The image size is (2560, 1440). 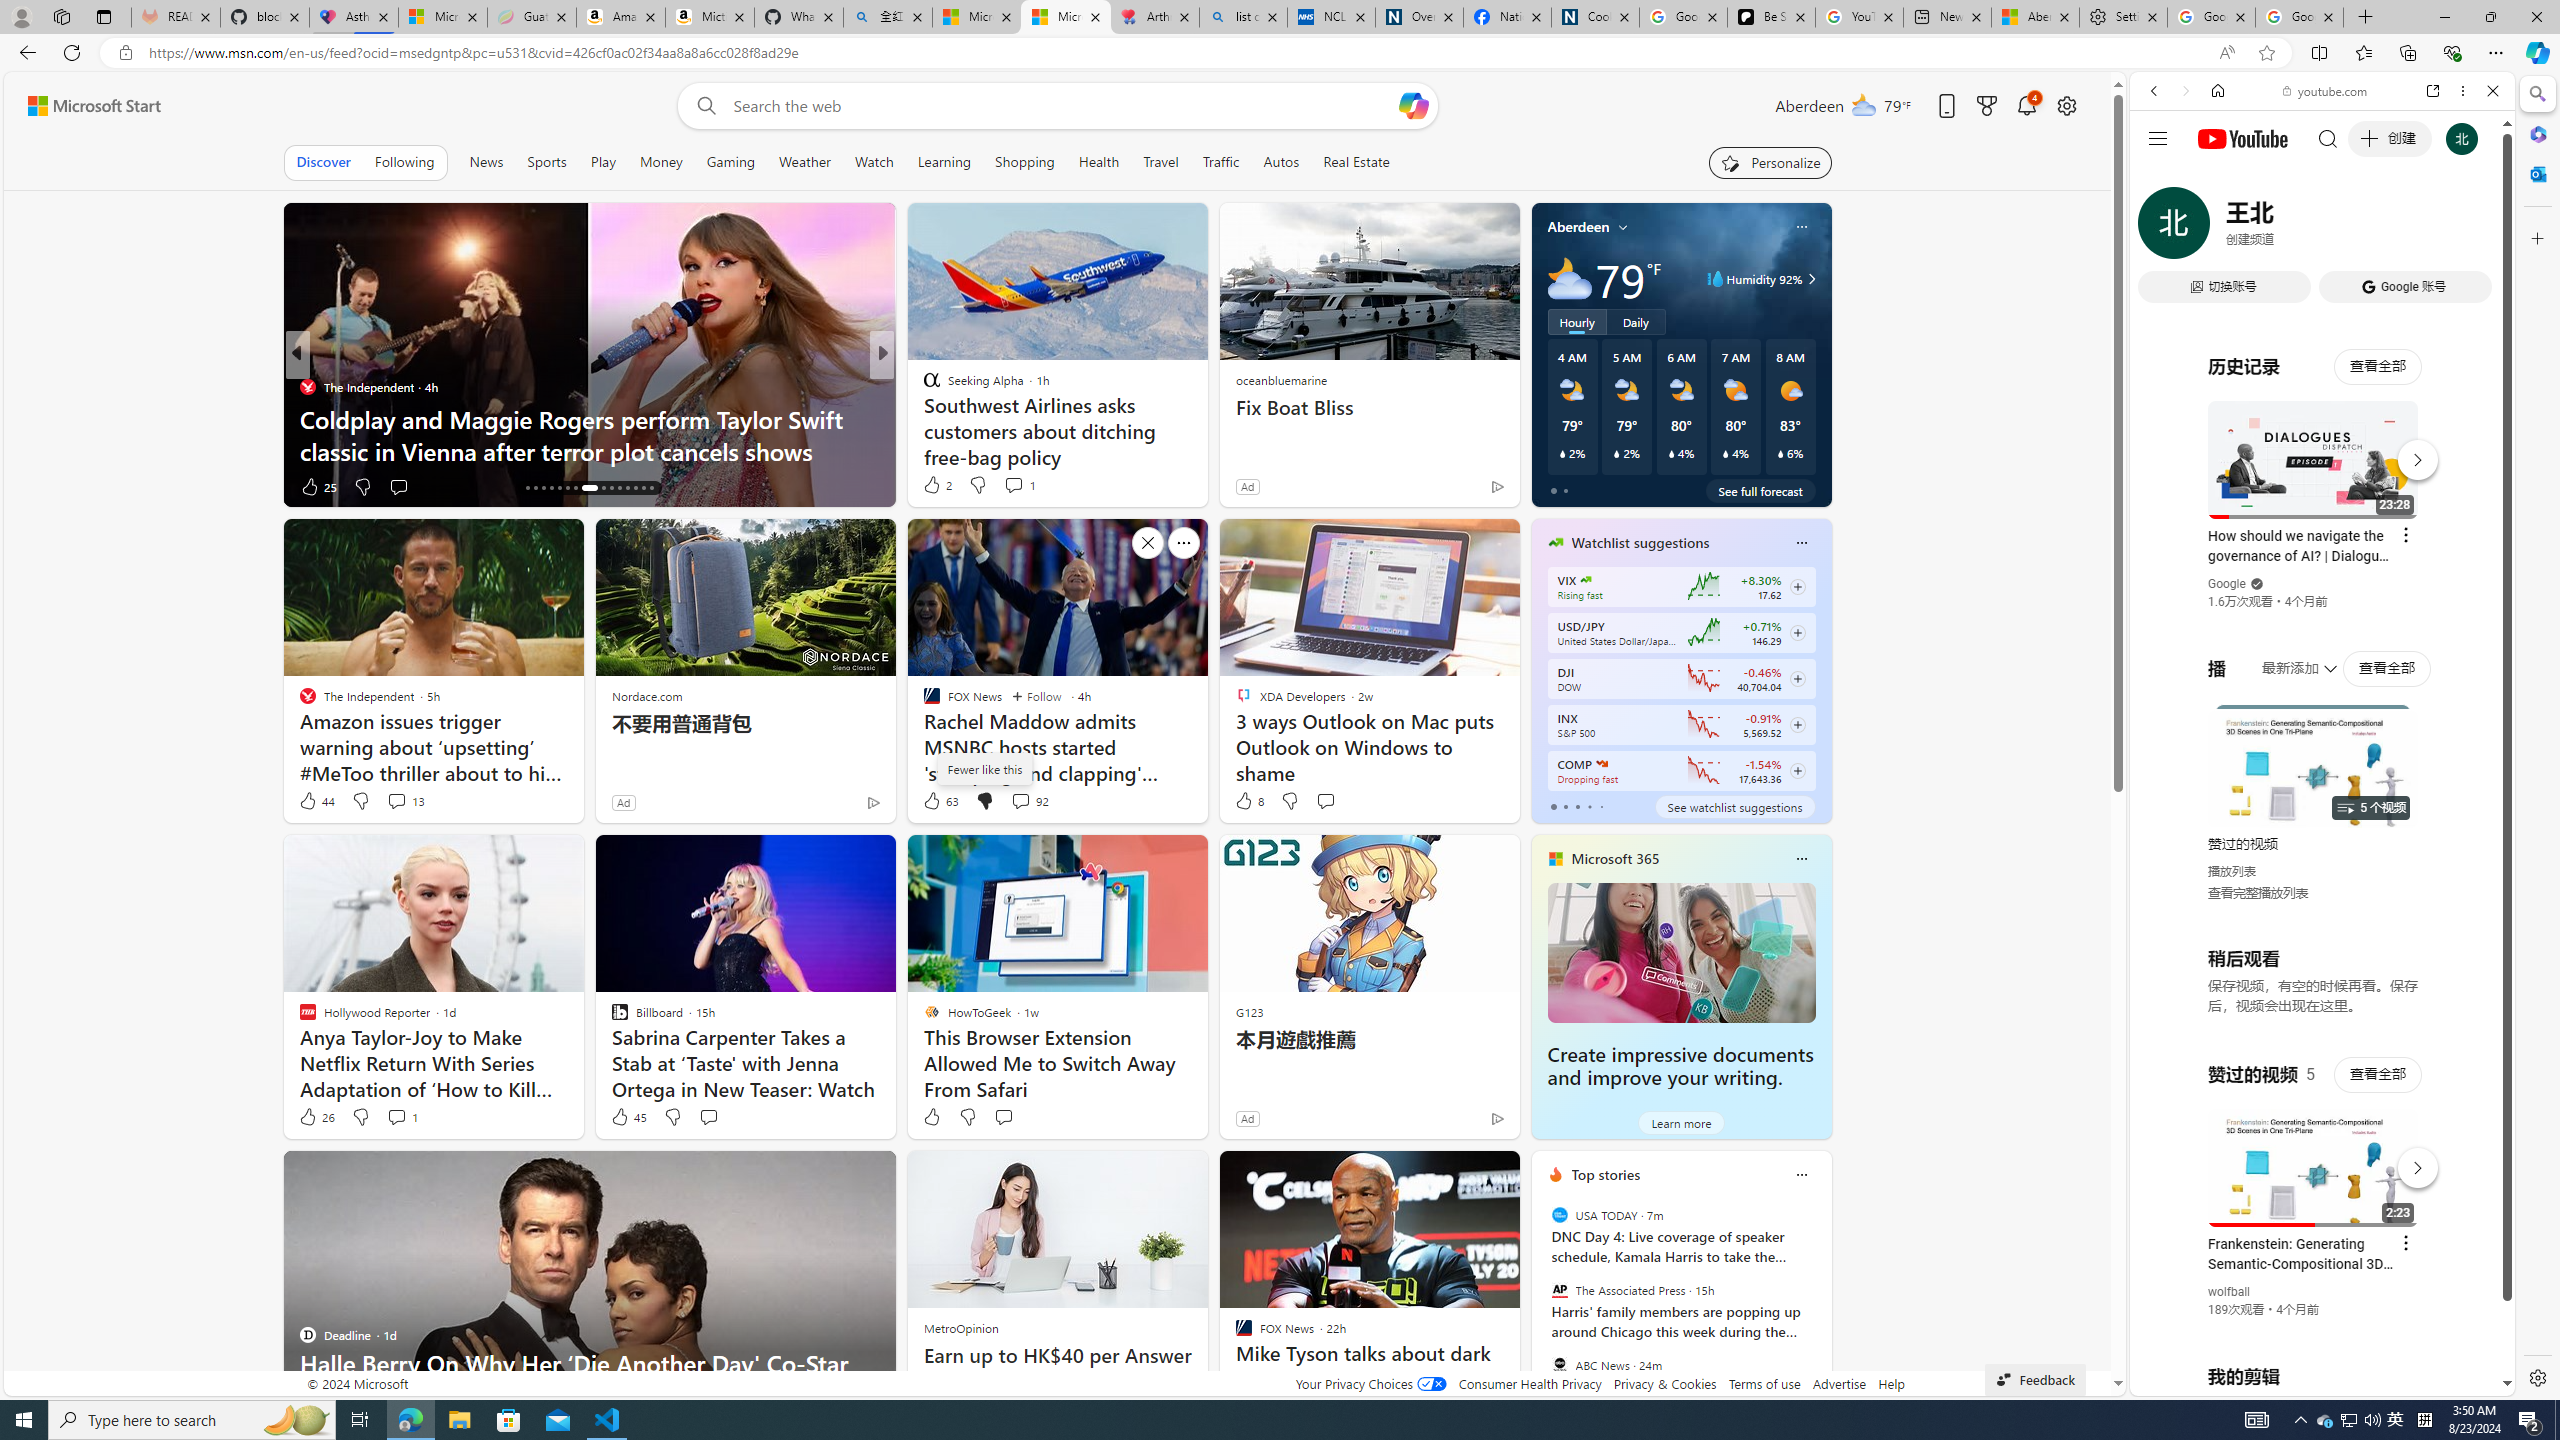 What do you see at coordinates (2168, 1152) in the screenshot?
I see `Global web icon` at bounding box center [2168, 1152].